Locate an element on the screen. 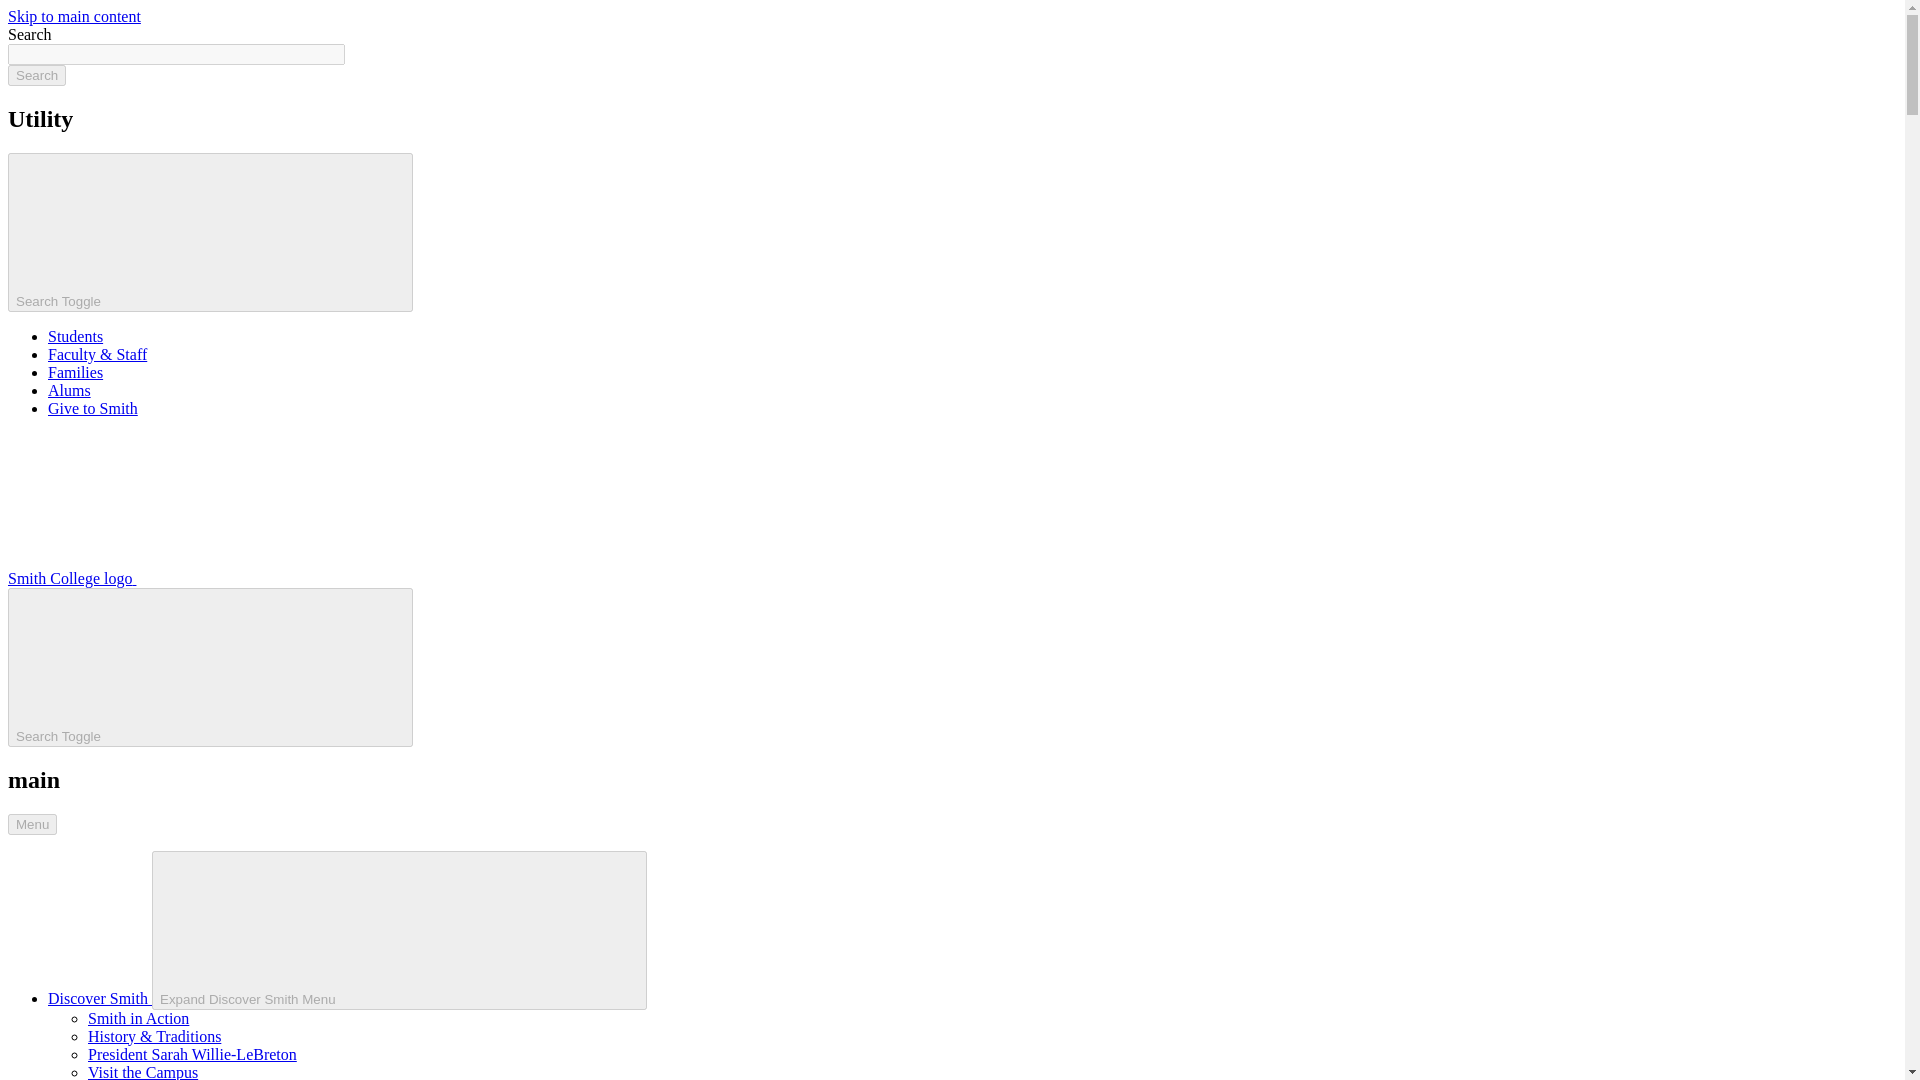  Menu is located at coordinates (32, 824).